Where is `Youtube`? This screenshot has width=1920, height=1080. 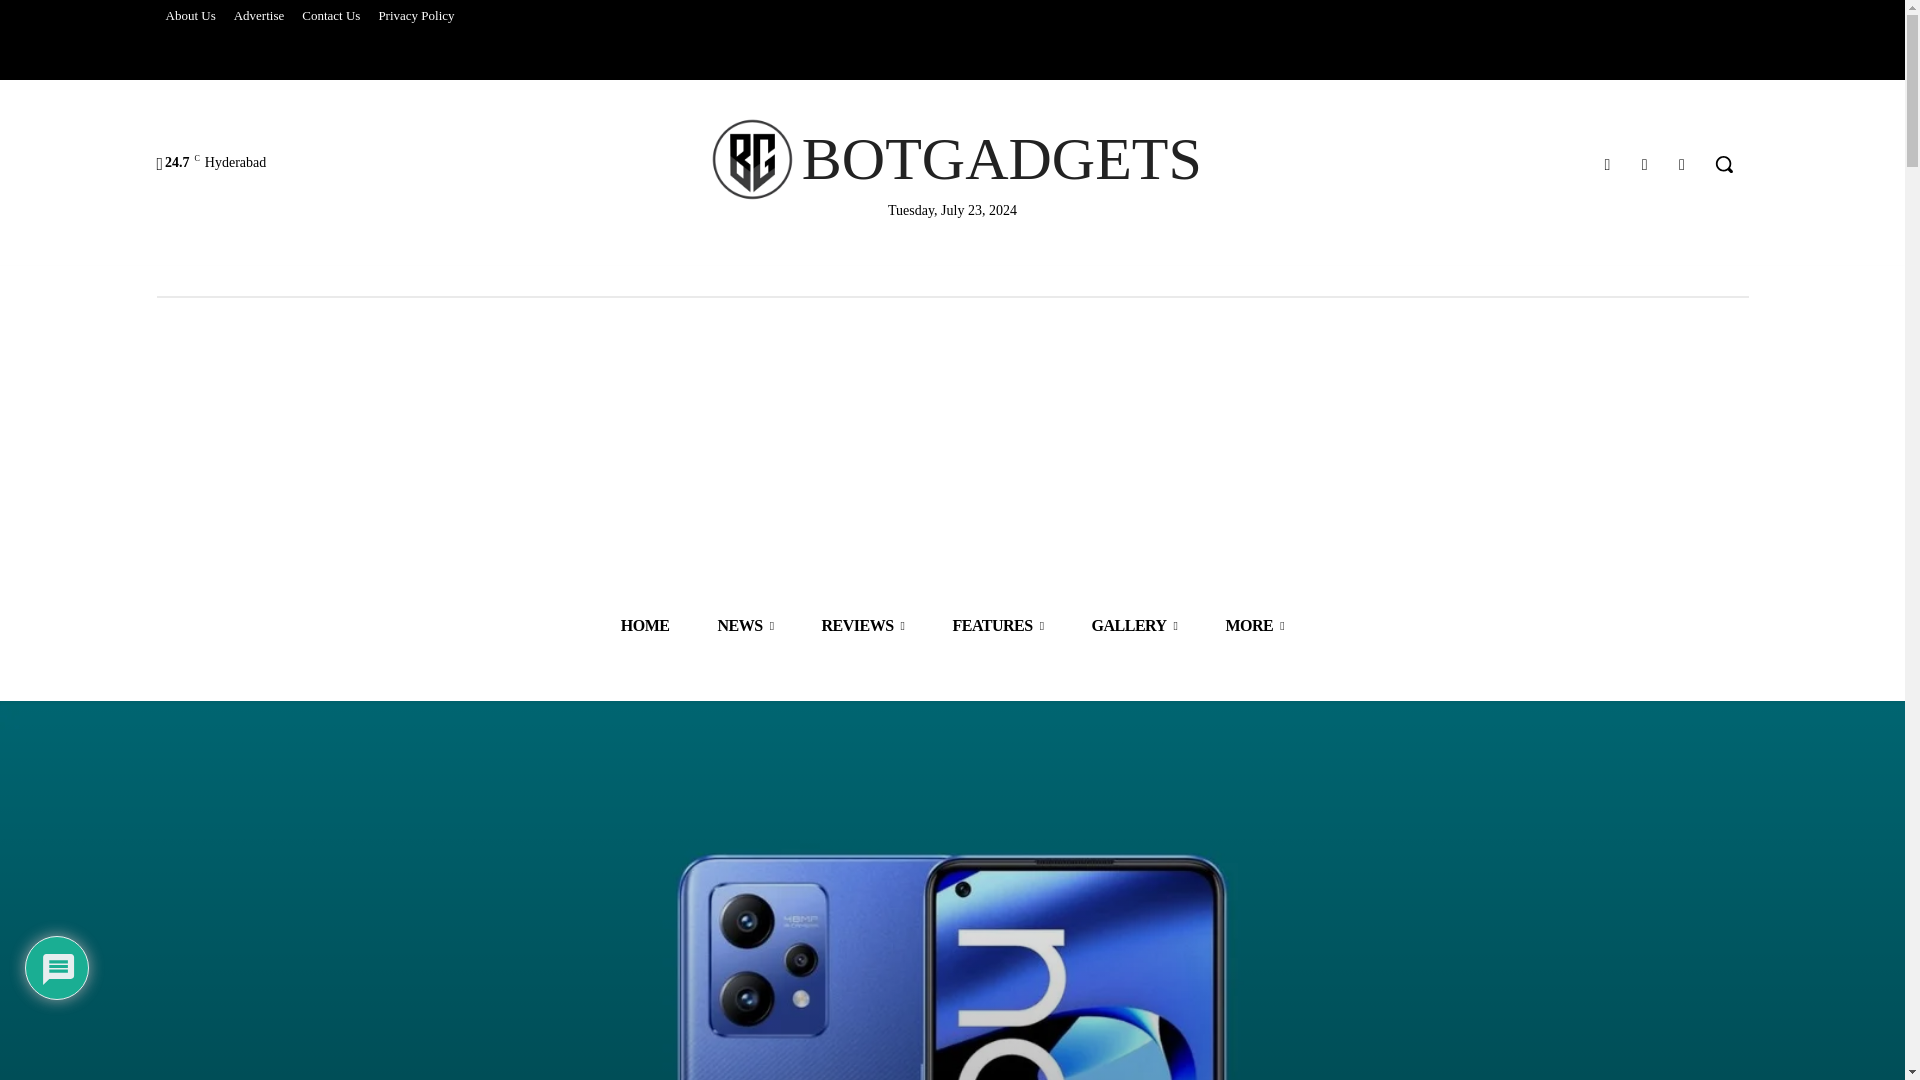
Youtube is located at coordinates (1682, 164).